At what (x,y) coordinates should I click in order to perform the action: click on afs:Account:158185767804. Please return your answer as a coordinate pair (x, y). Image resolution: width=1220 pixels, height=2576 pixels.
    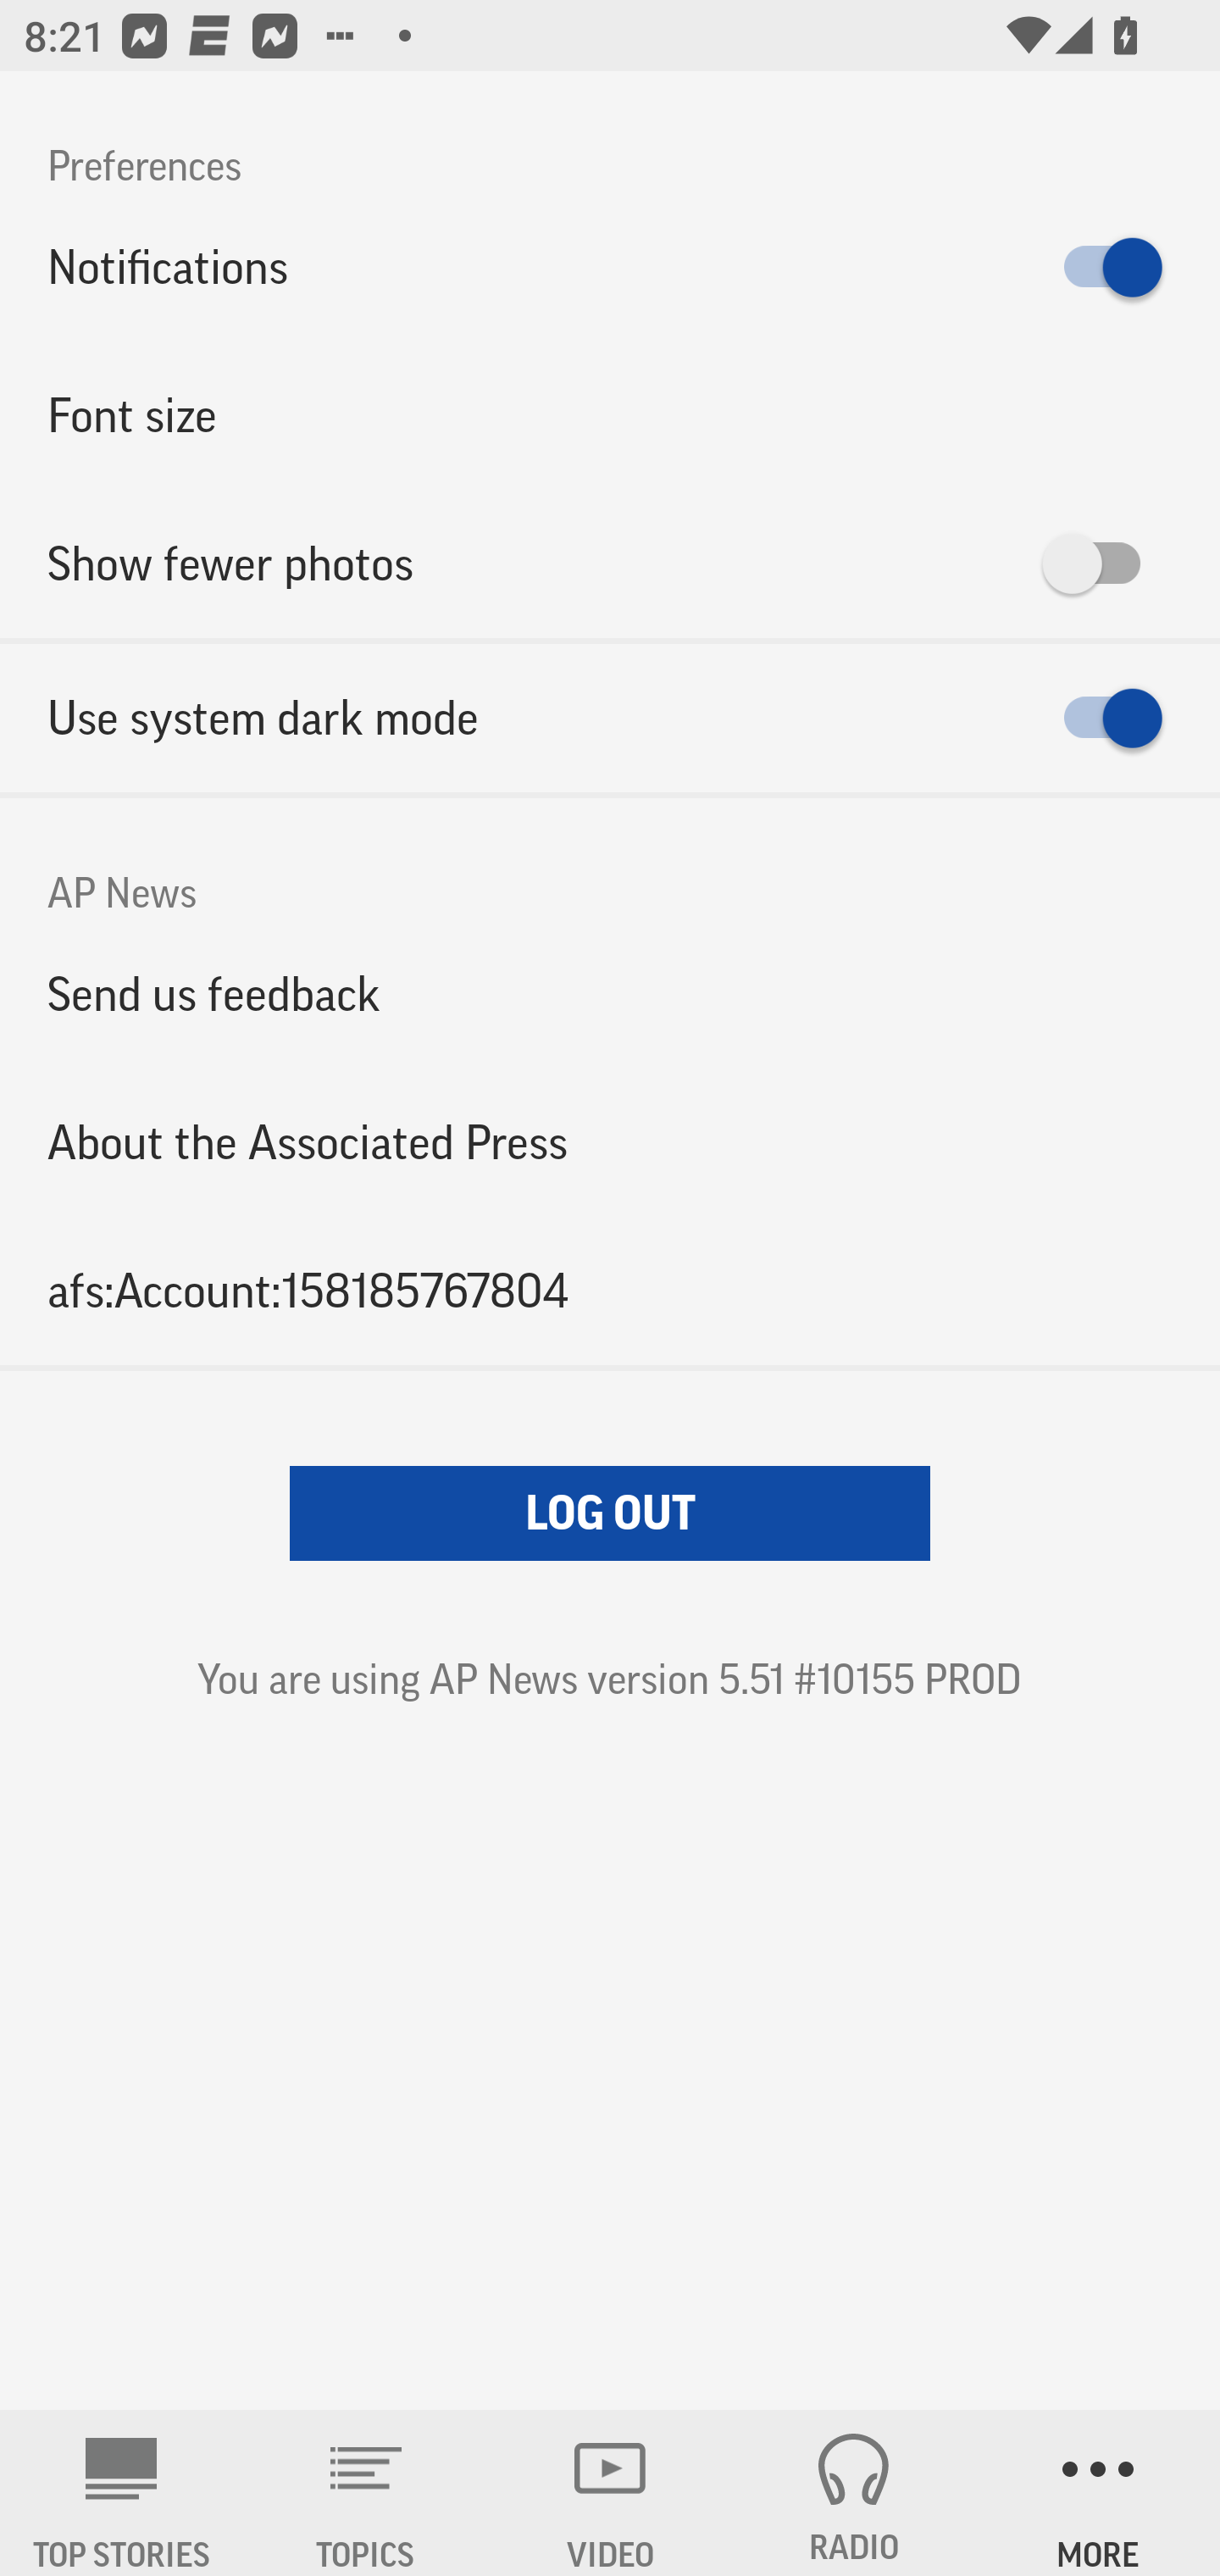
    Looking at the image, I should click on (610, 1290).